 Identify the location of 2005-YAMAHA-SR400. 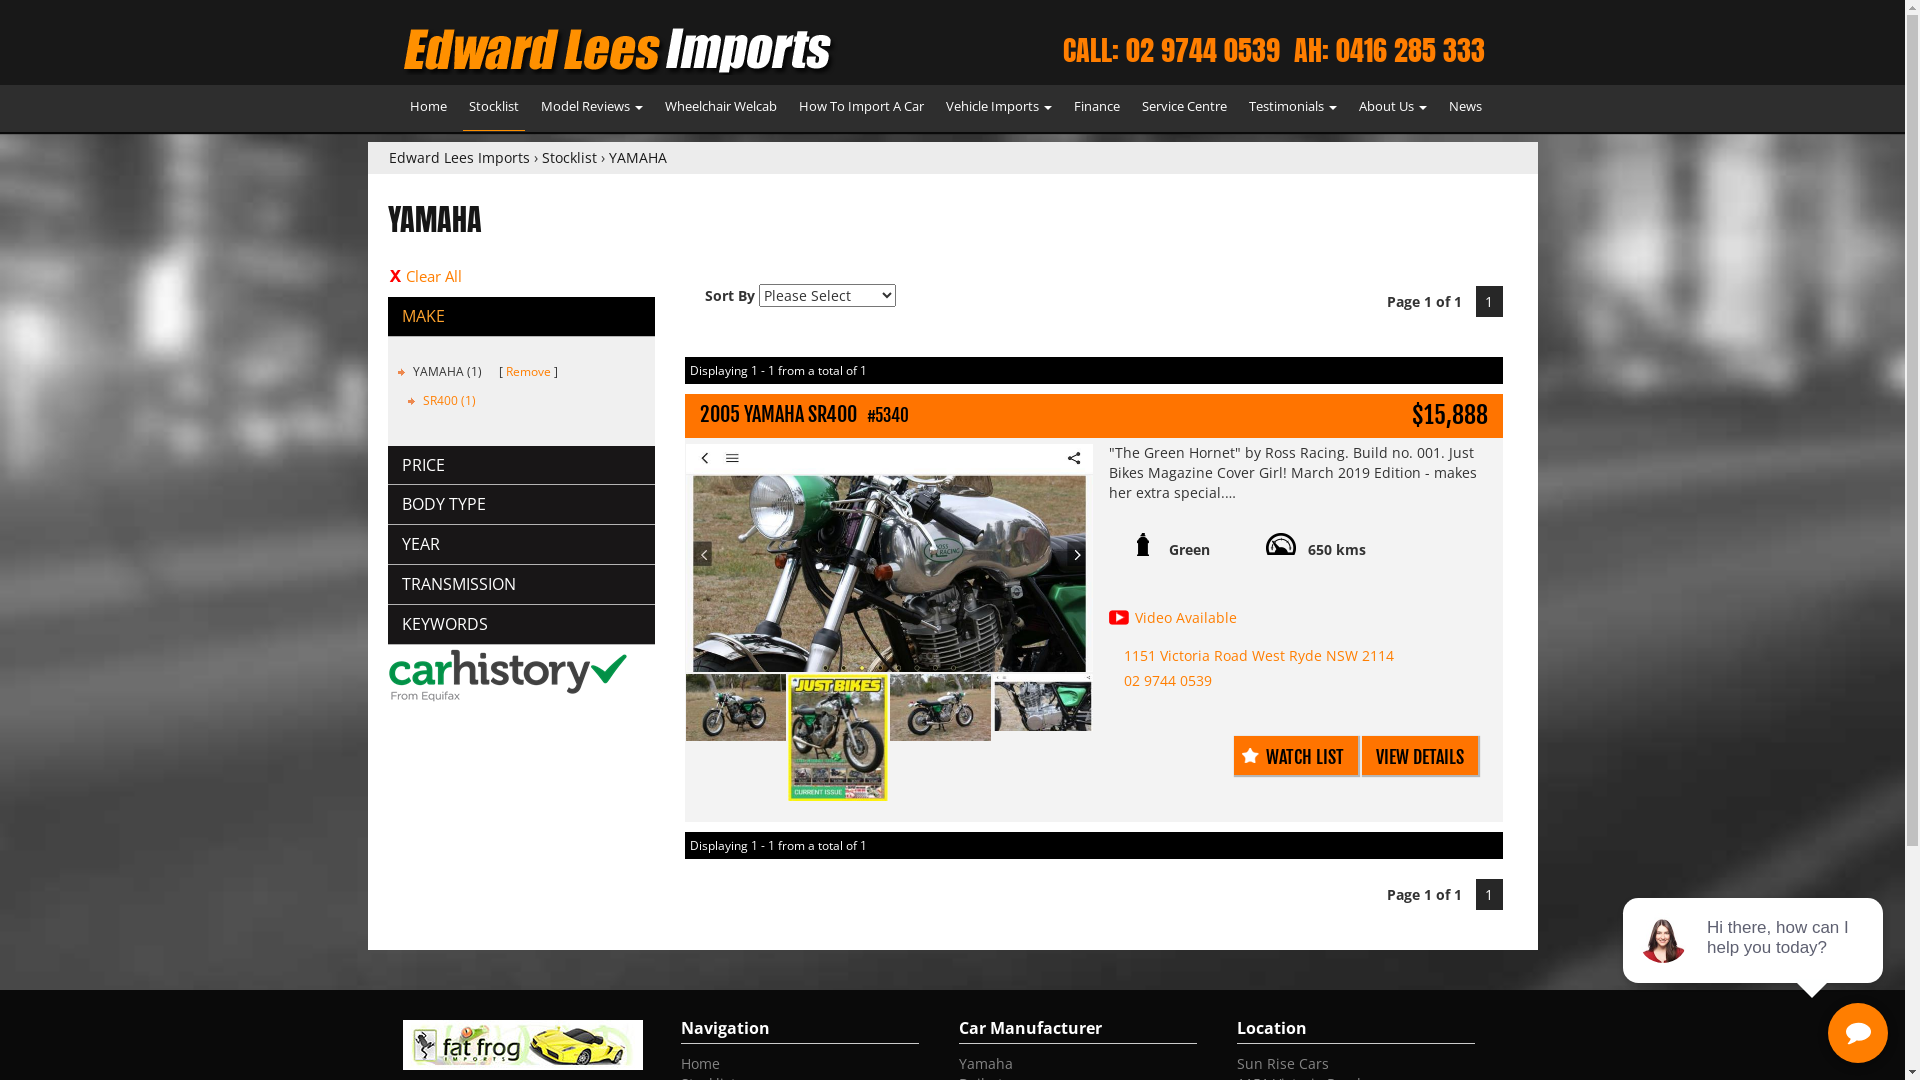
(838, 738).